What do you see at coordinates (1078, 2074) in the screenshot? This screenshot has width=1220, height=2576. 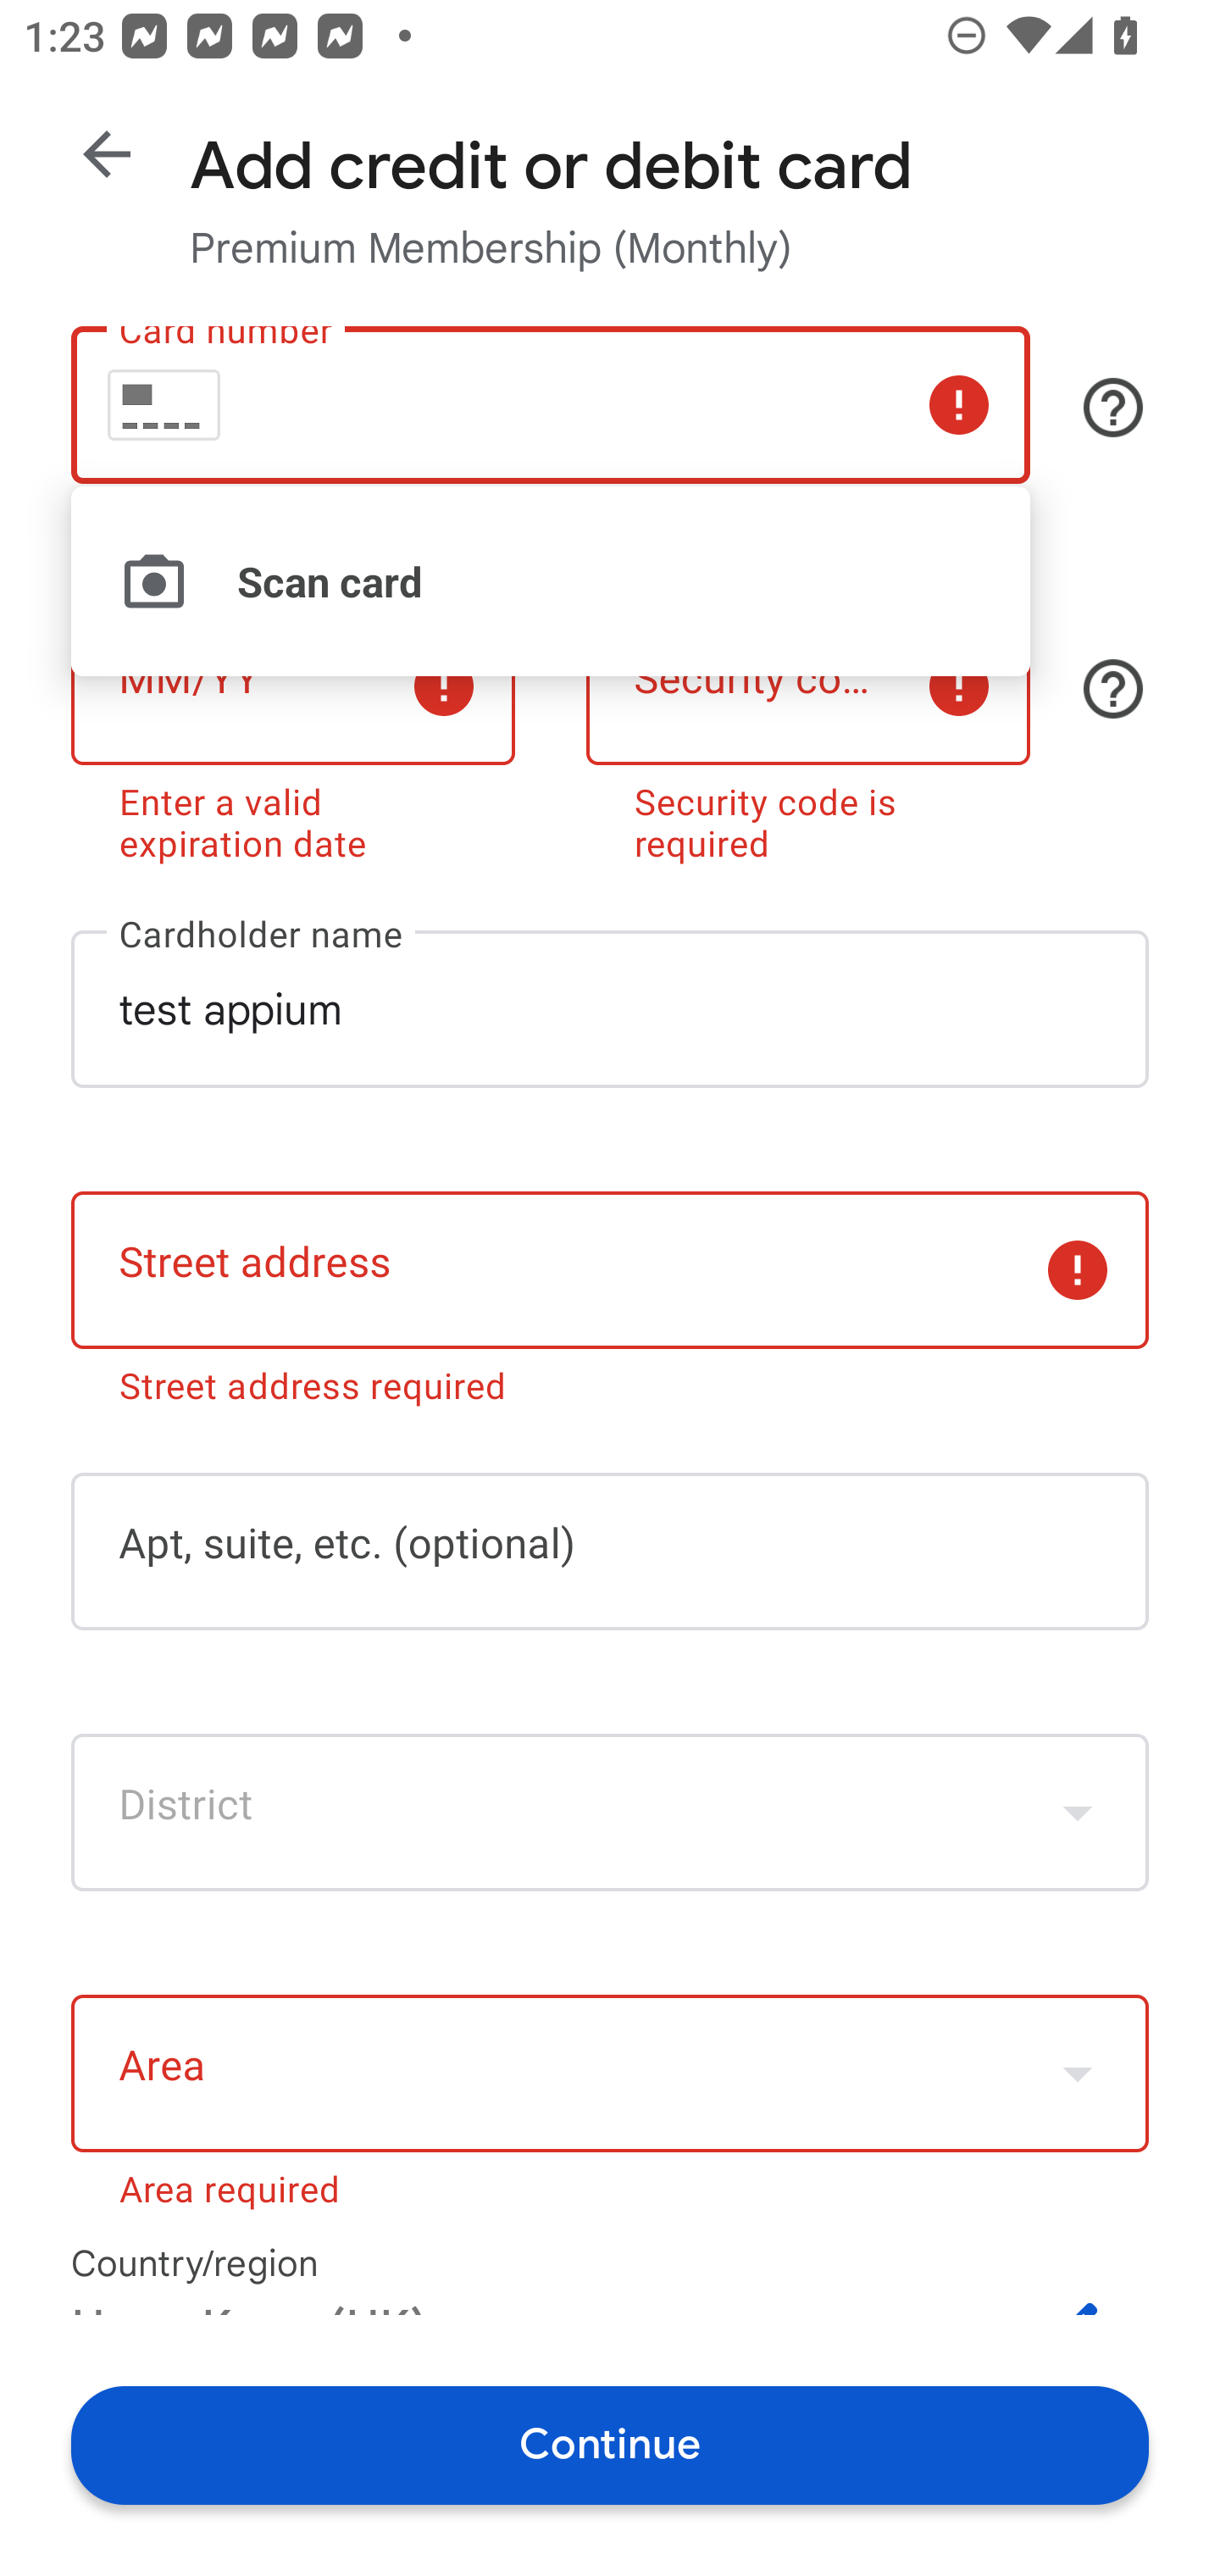 I see `Show dropdown menu` at bounding box center [1078, 2074].